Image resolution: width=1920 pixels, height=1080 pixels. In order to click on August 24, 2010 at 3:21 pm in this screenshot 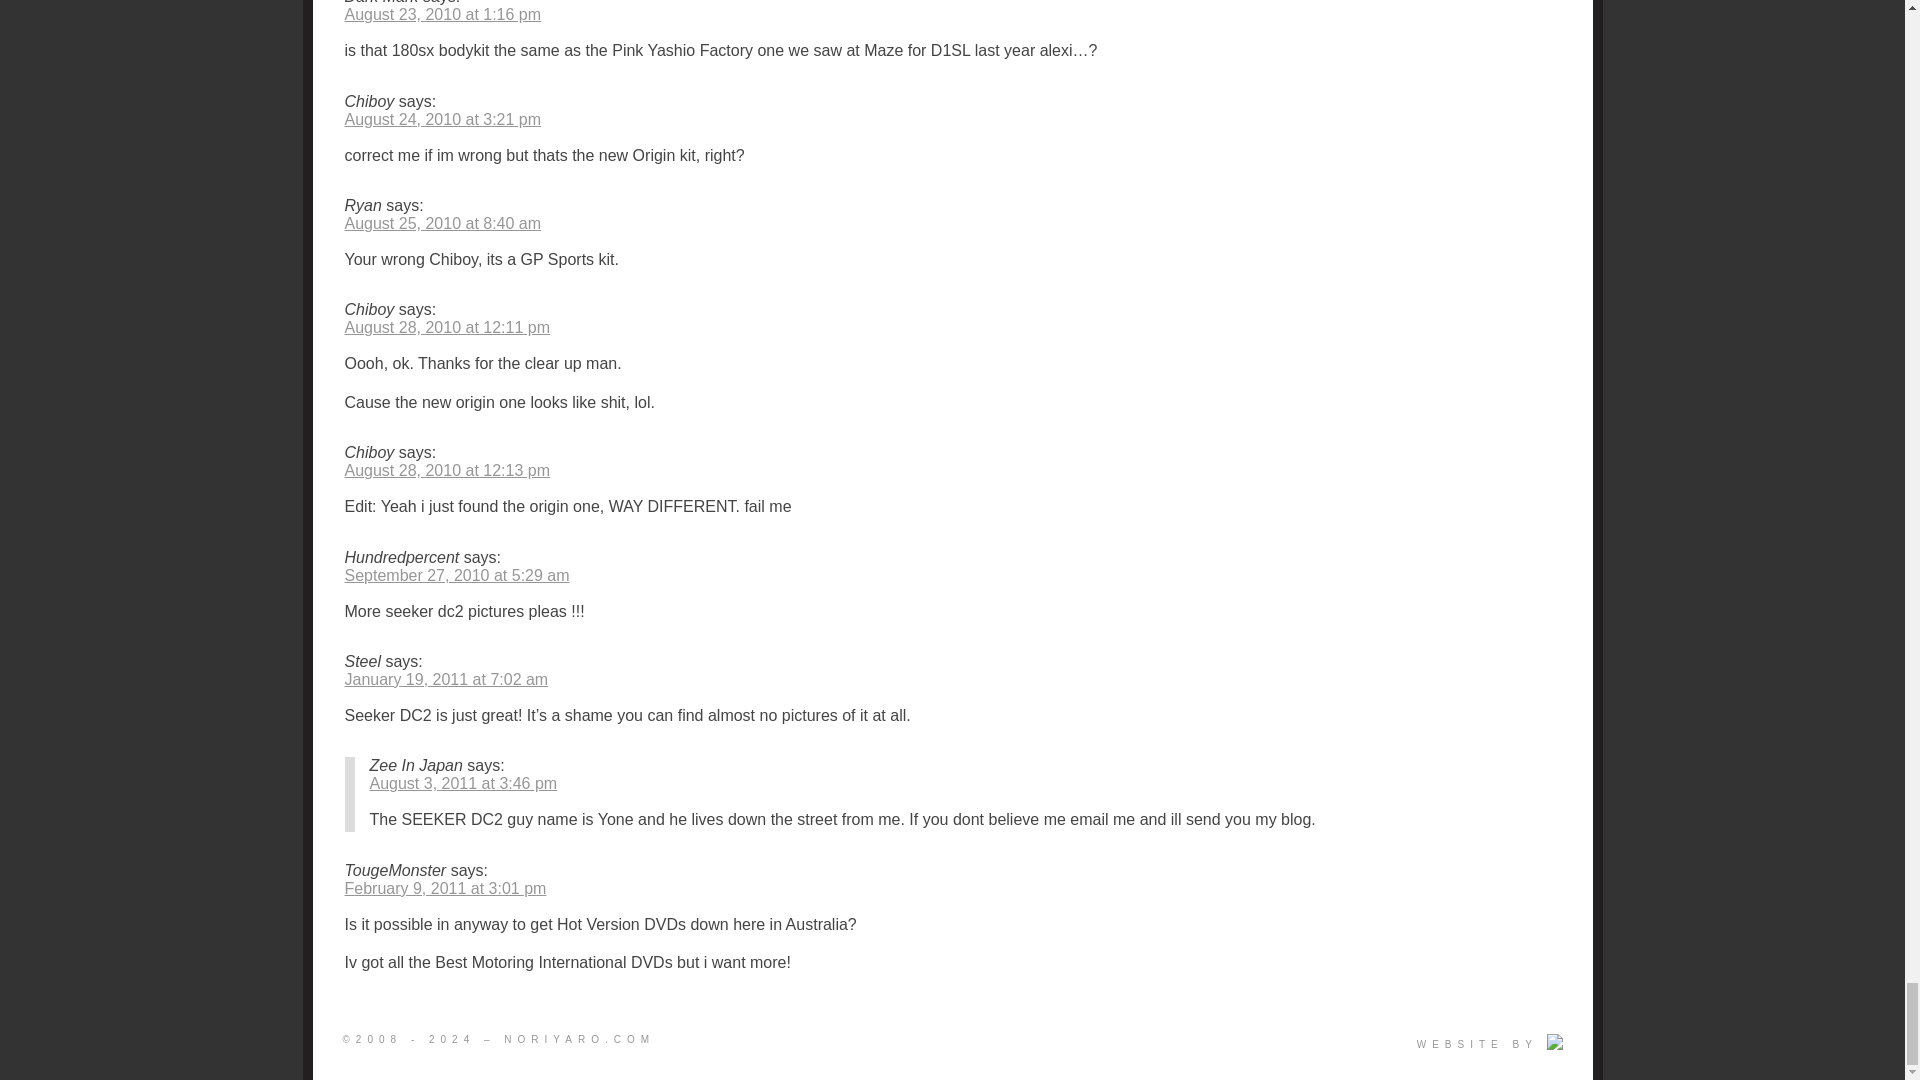, I will do `click(442, 120)`.